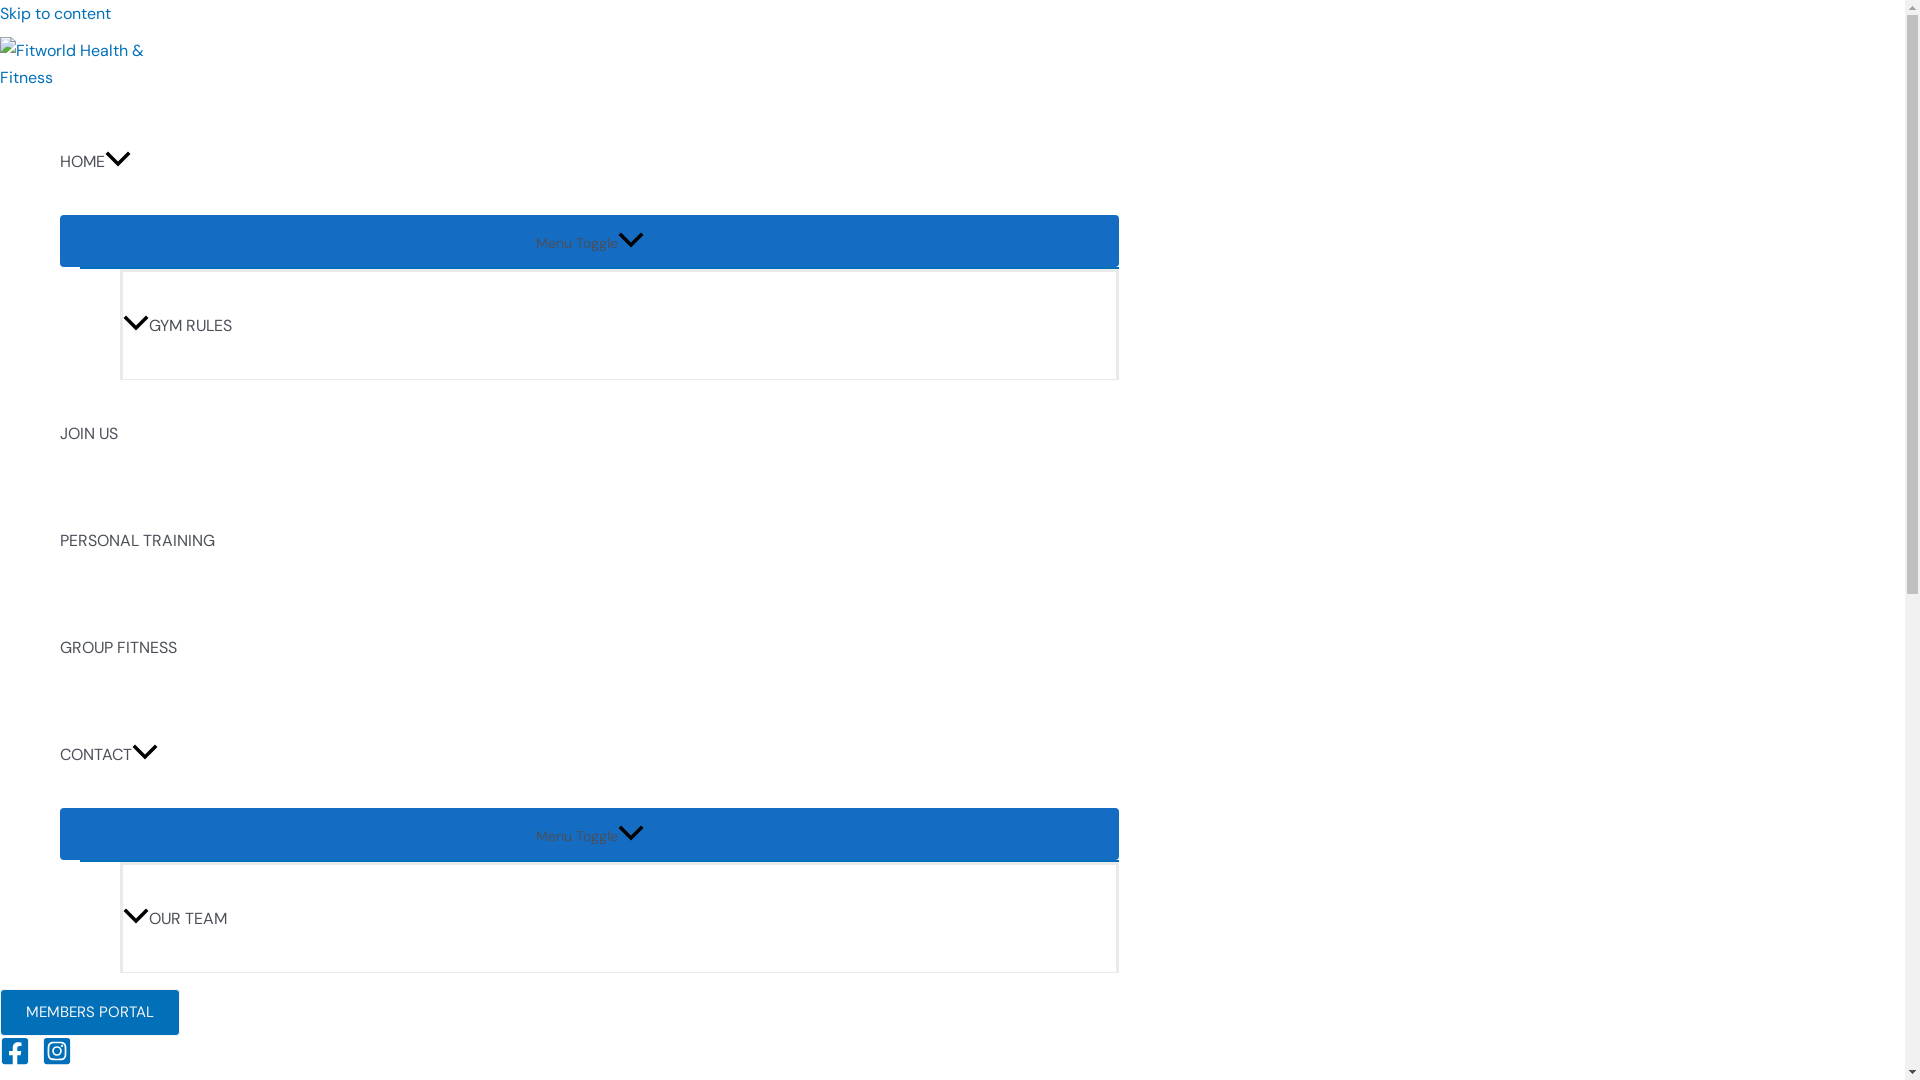 This screenshot has width=1920, height=1080. What do you see at coordinates (620, 324) in the screenshot?
I see `GYM RULES` at bounding box center [620, 324].